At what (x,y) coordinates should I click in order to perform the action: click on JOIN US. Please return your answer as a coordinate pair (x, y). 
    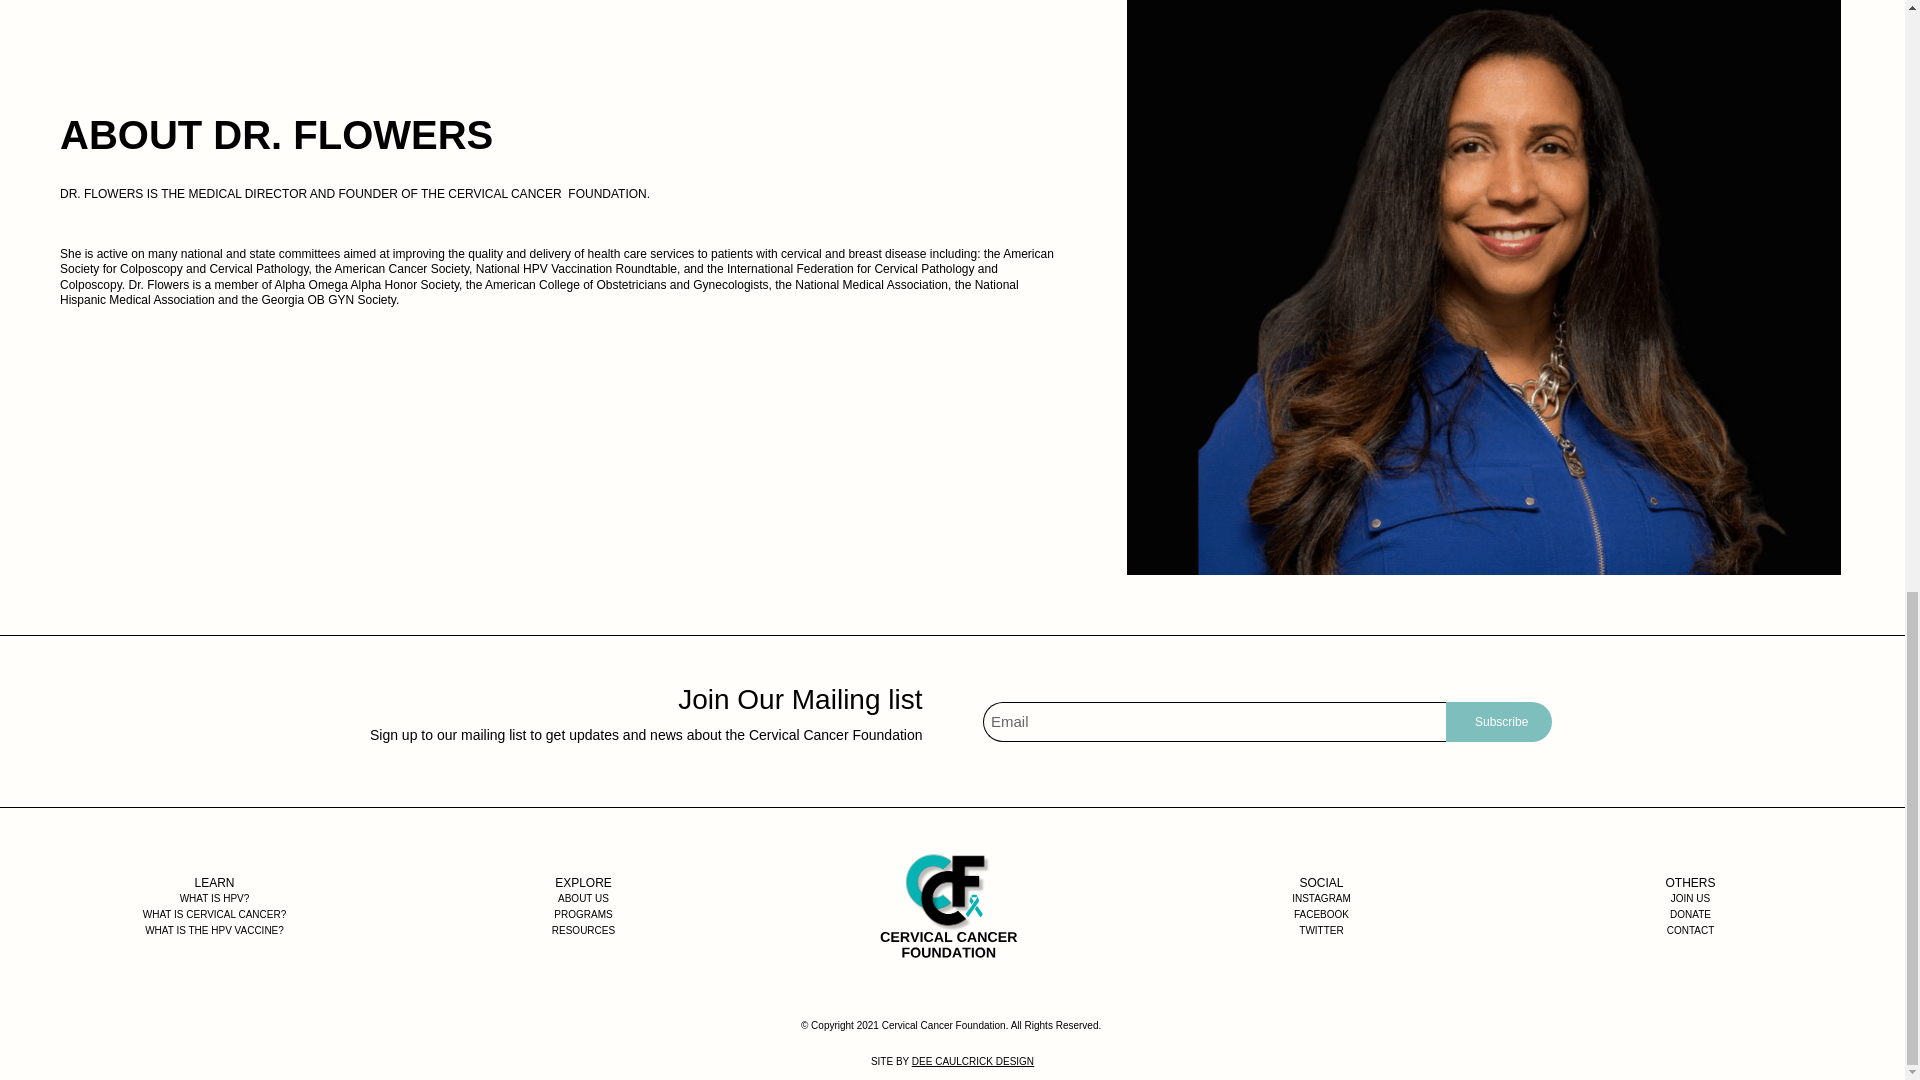
    Looking at the image, I should click on (1690, 899).